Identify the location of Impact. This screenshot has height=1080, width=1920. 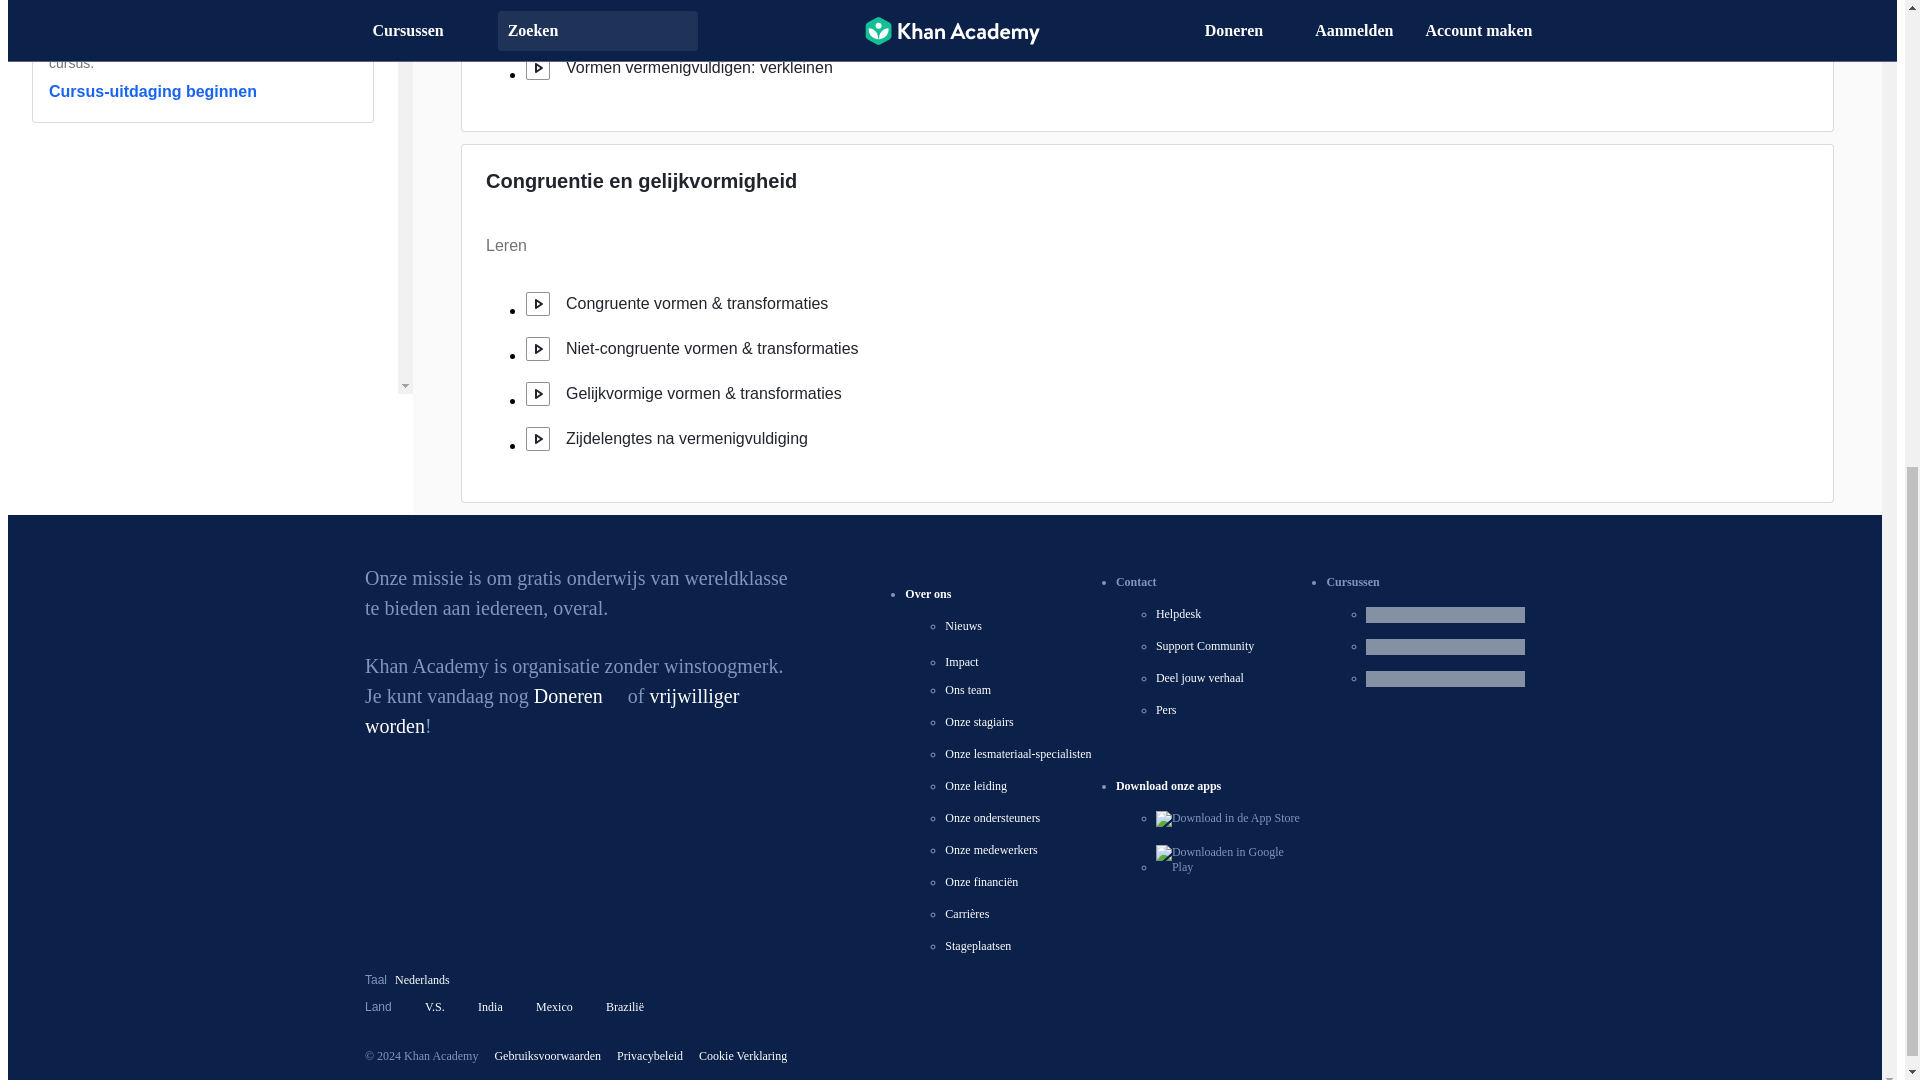
(971, 661).